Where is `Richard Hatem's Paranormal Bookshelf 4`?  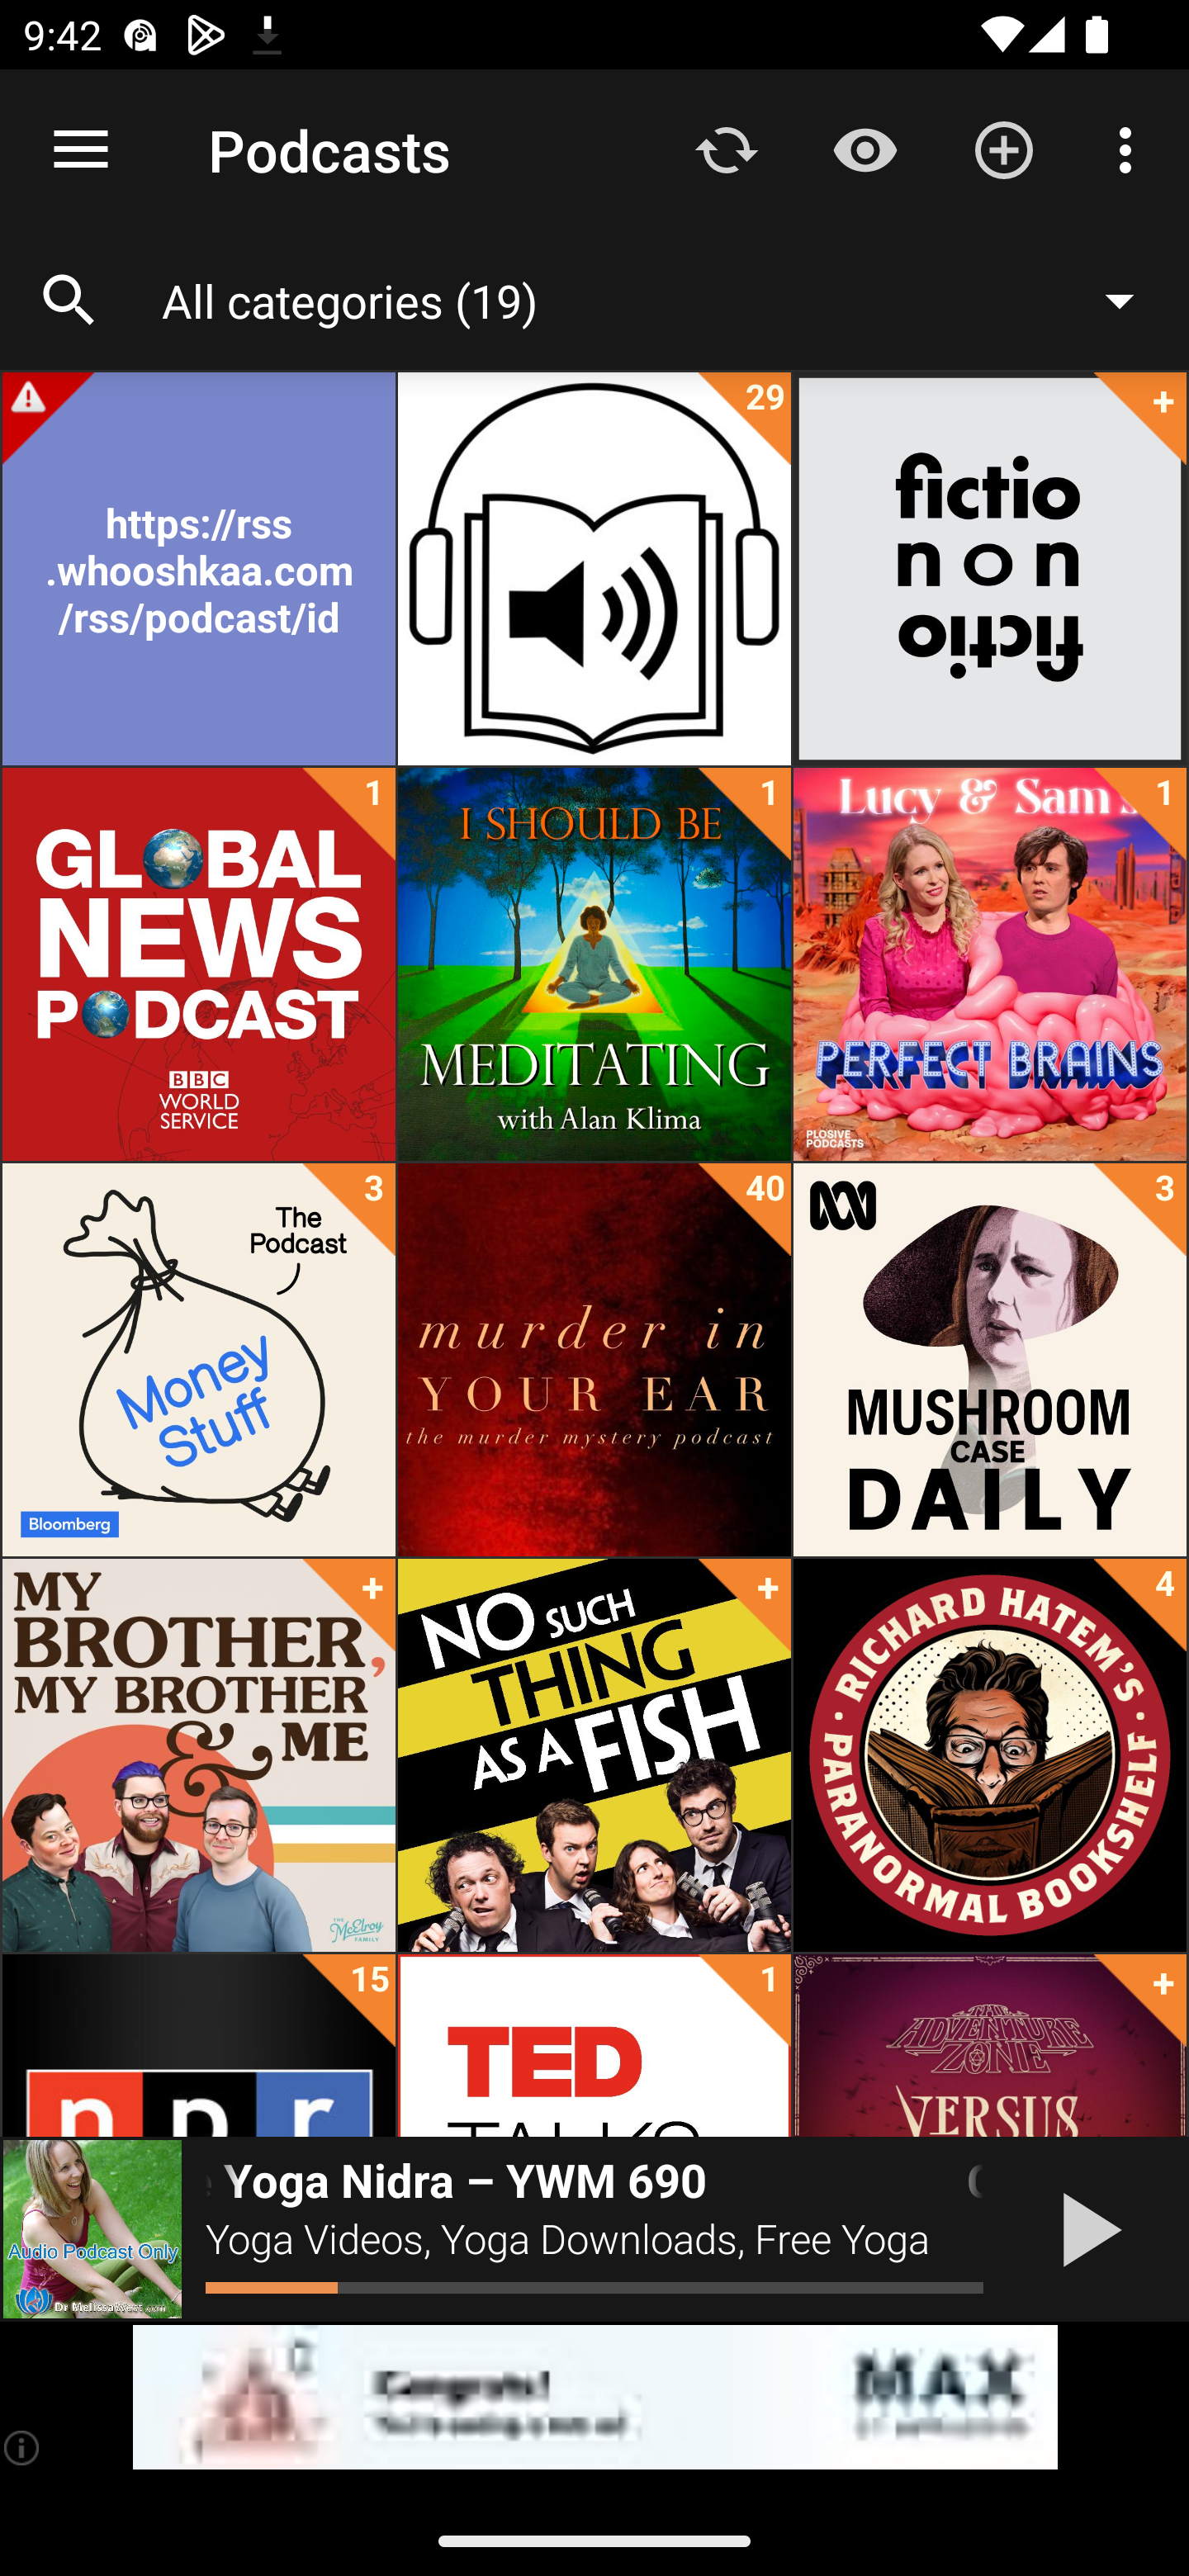
Richard Hatem's Paranormal Bookshelf 4 is located at coordinates (989, 1755).